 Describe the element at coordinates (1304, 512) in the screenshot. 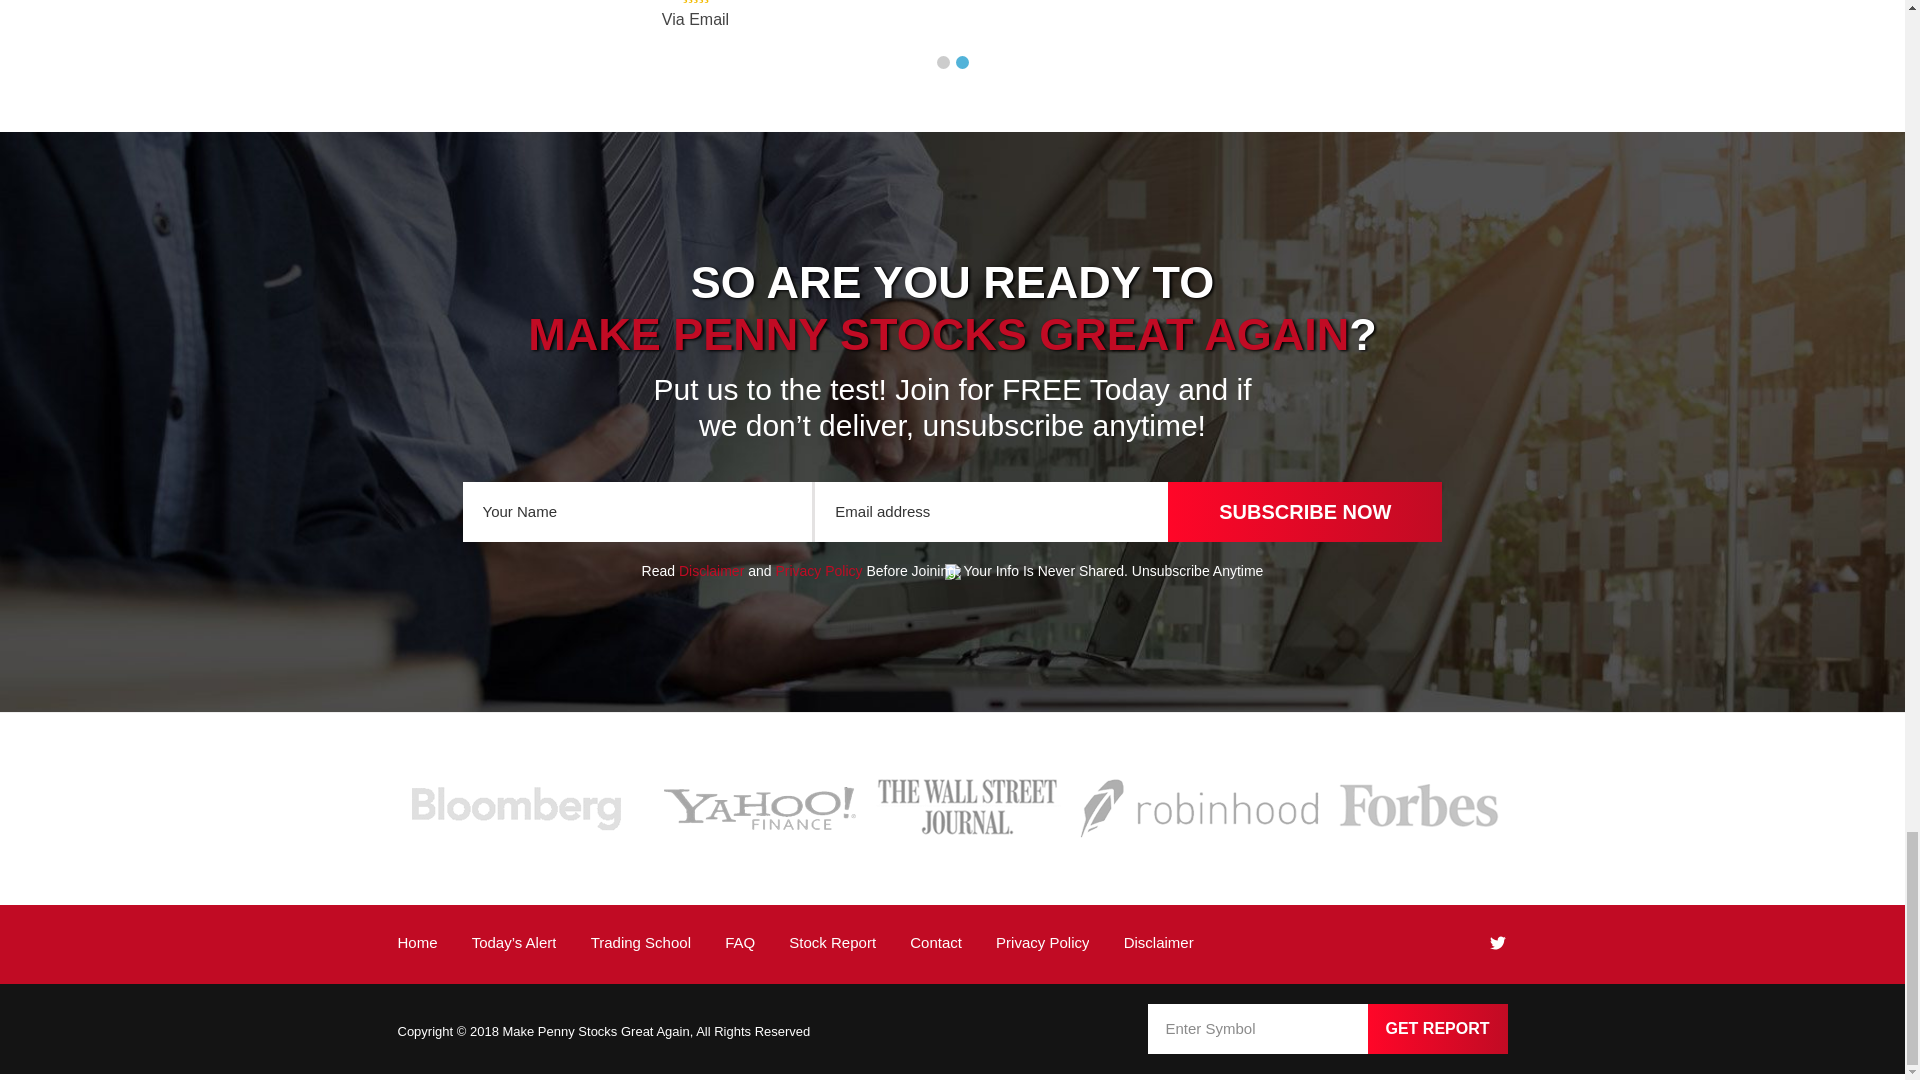

I see `SUBSCRIBE NOW` at that location.